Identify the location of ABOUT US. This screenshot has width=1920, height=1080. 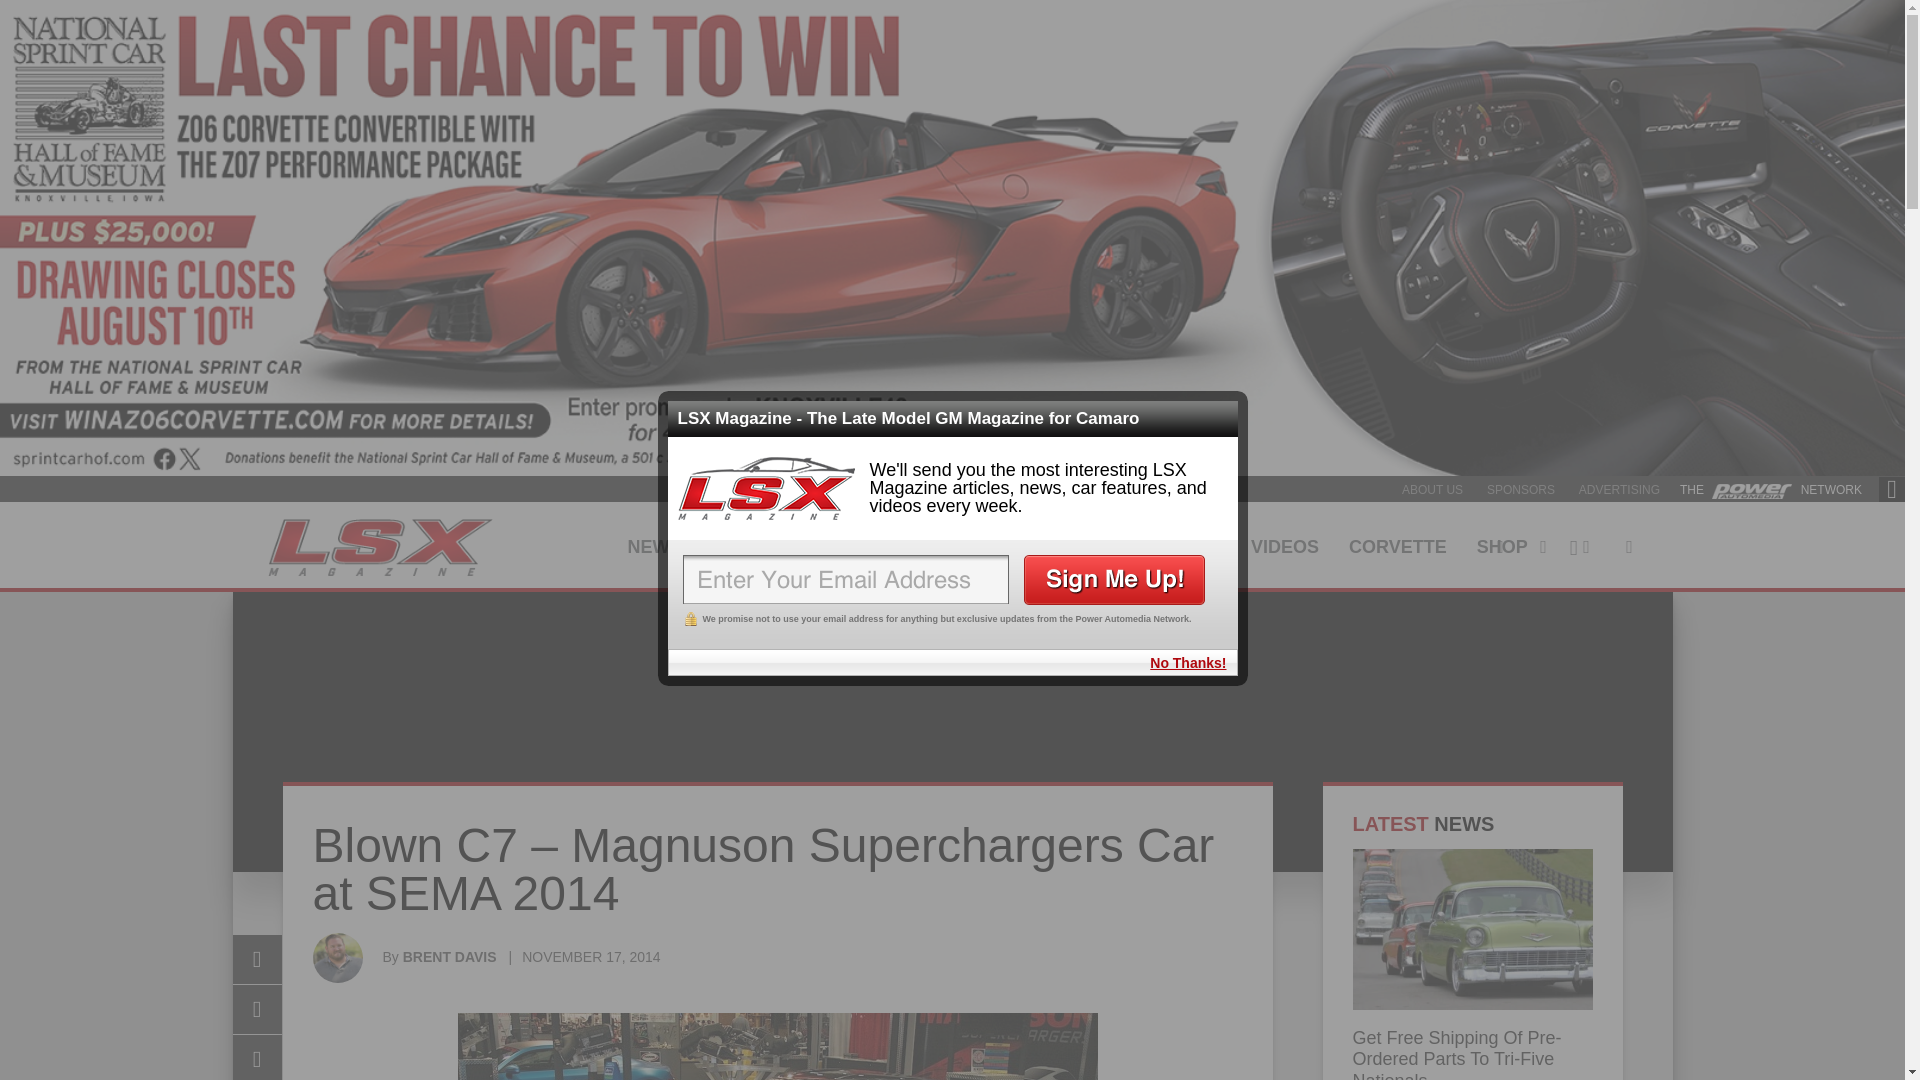
(1432, 489).